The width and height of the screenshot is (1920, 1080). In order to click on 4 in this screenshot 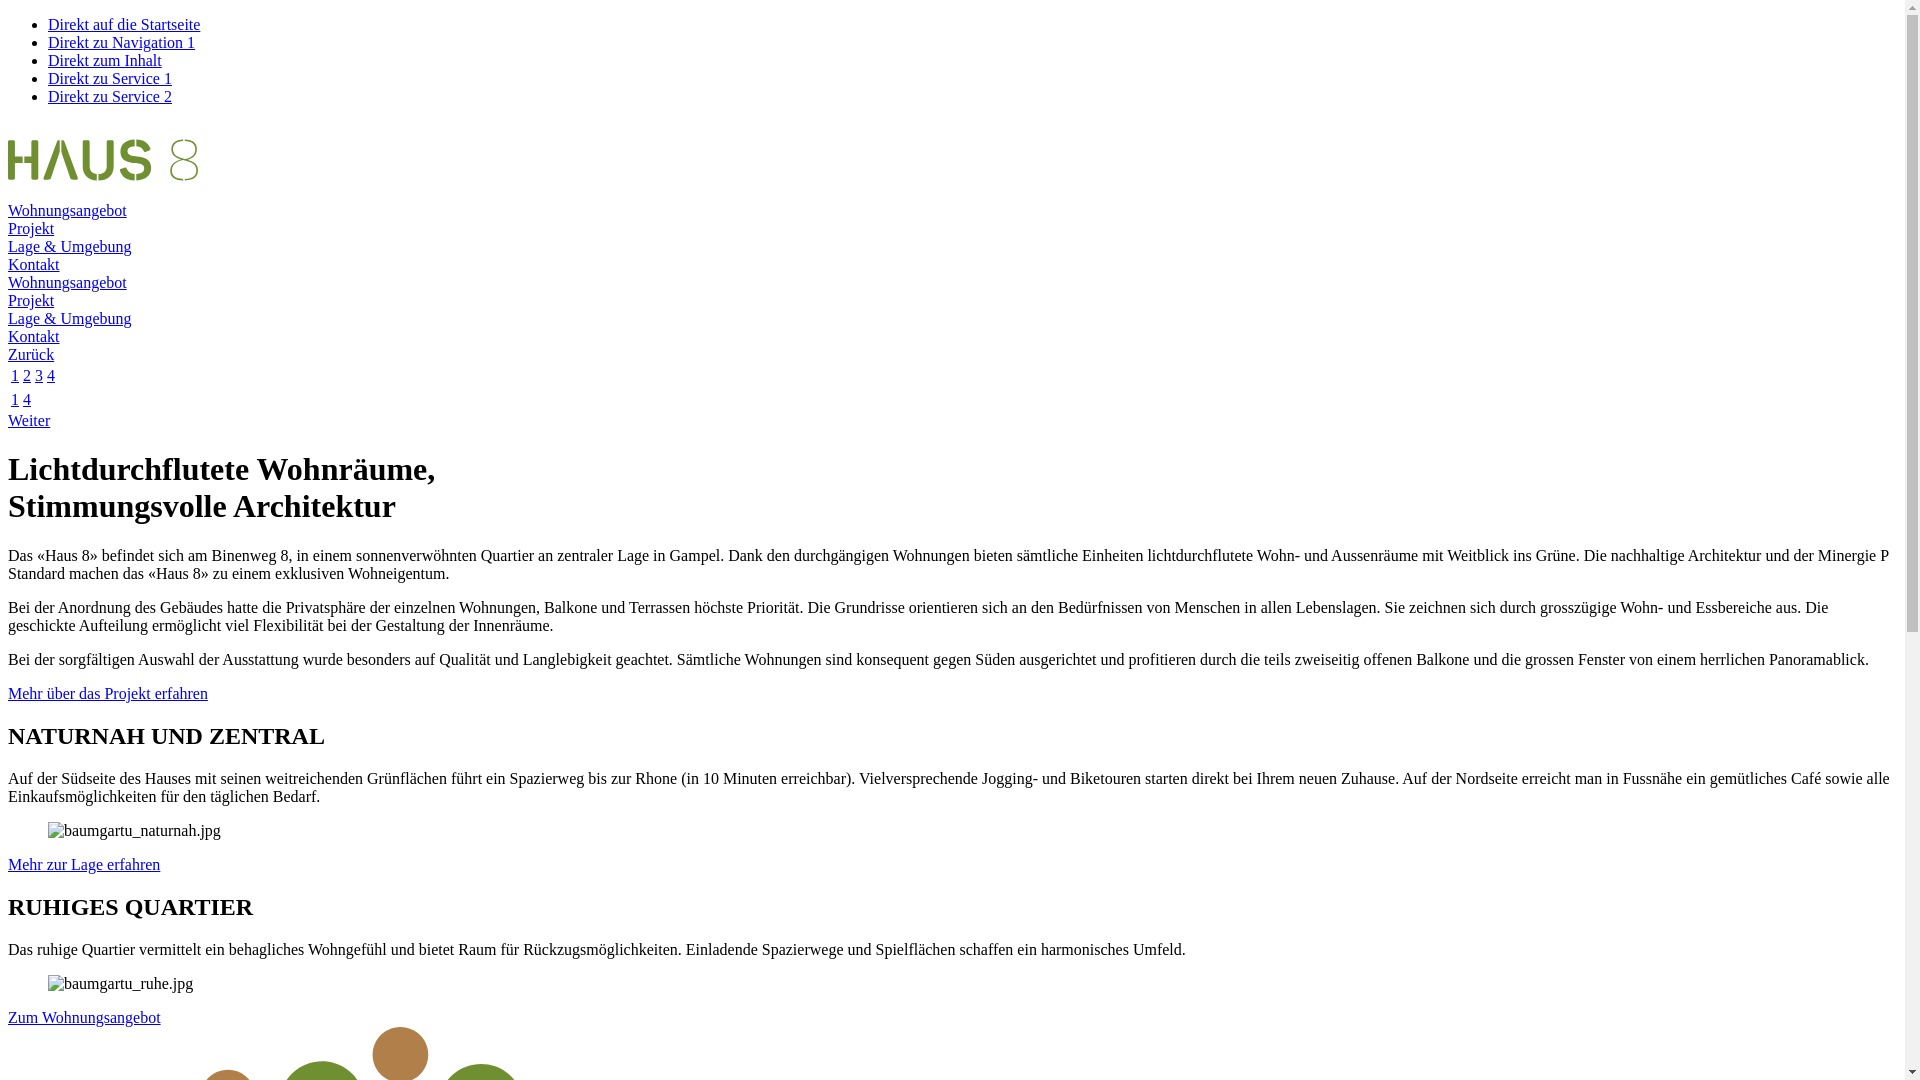, I will do `click(27, 400)`.